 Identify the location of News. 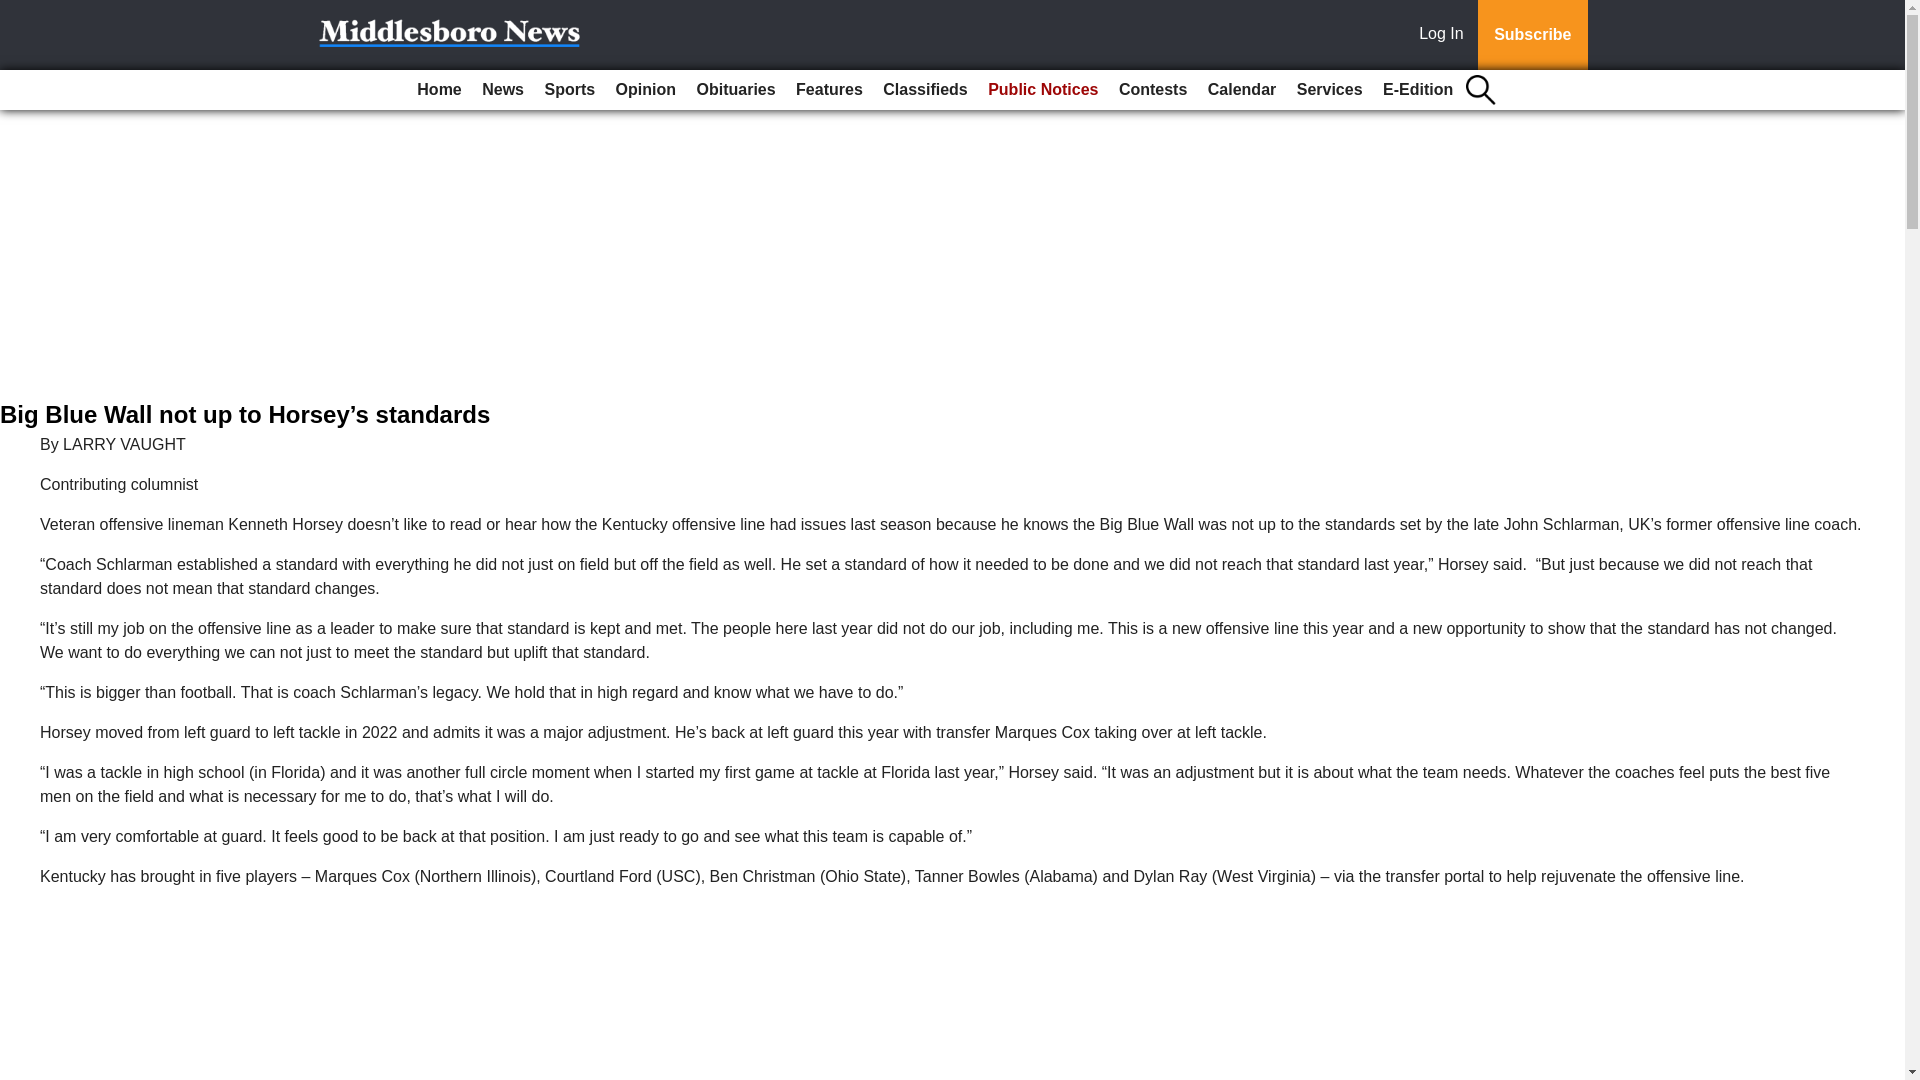
(502, 90).